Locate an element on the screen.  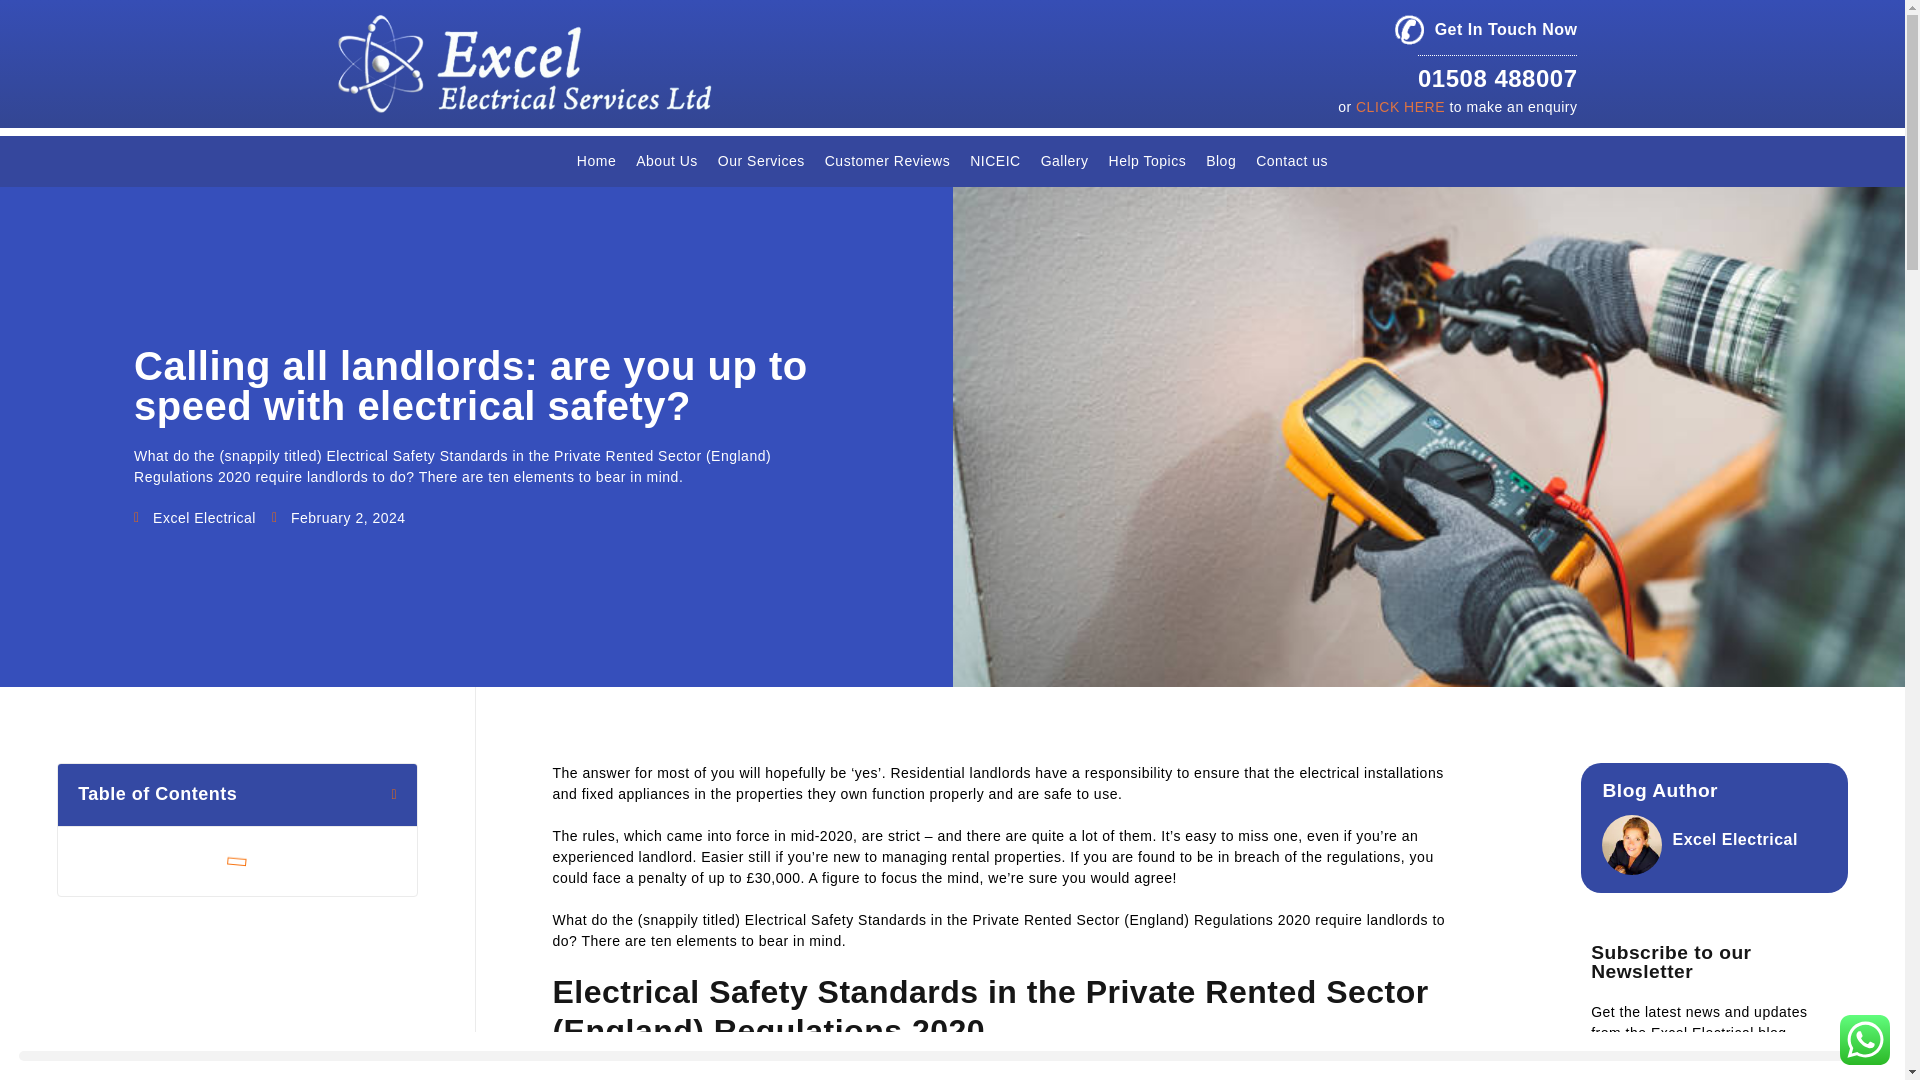
Home is located at coordinates (596, 161).